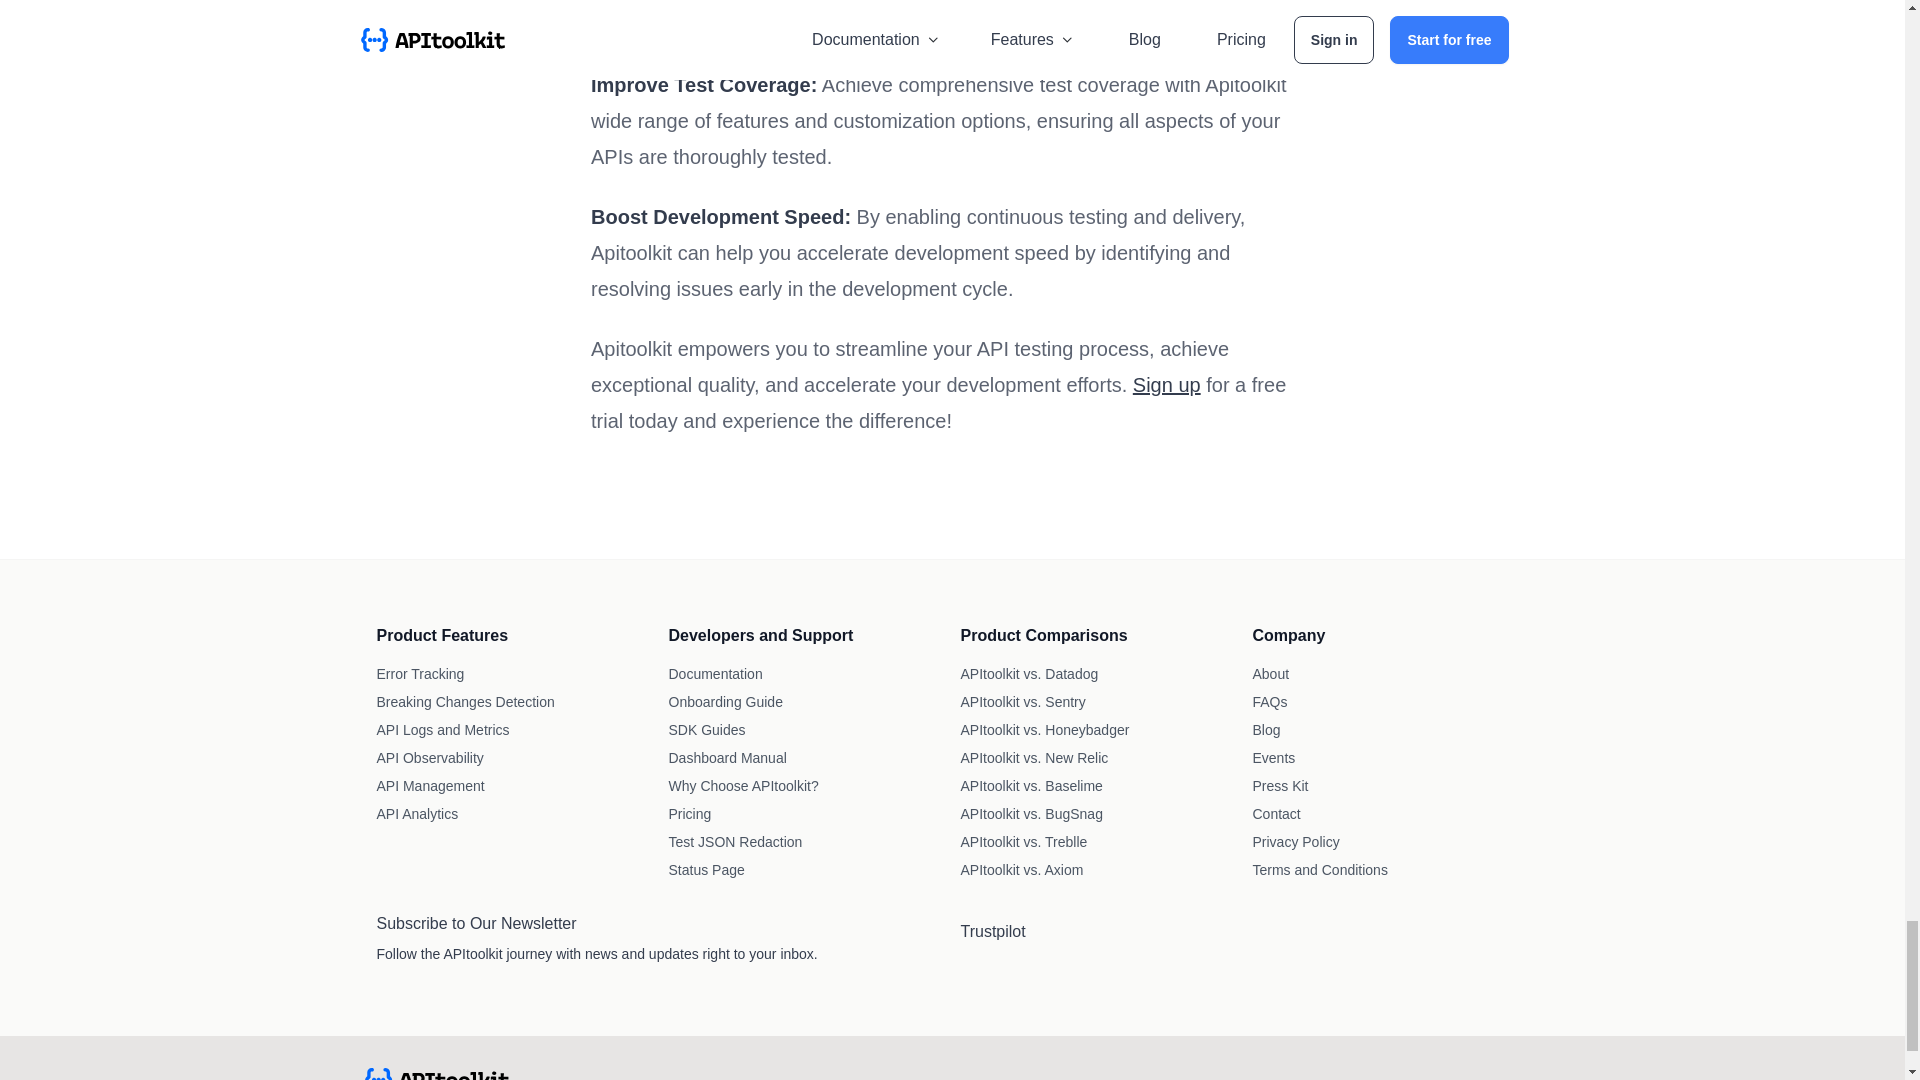 The image size is (1920, 1080). Describe the element at coordinates (1166, 384) in the screenshot. I see `Sign up` at that location.